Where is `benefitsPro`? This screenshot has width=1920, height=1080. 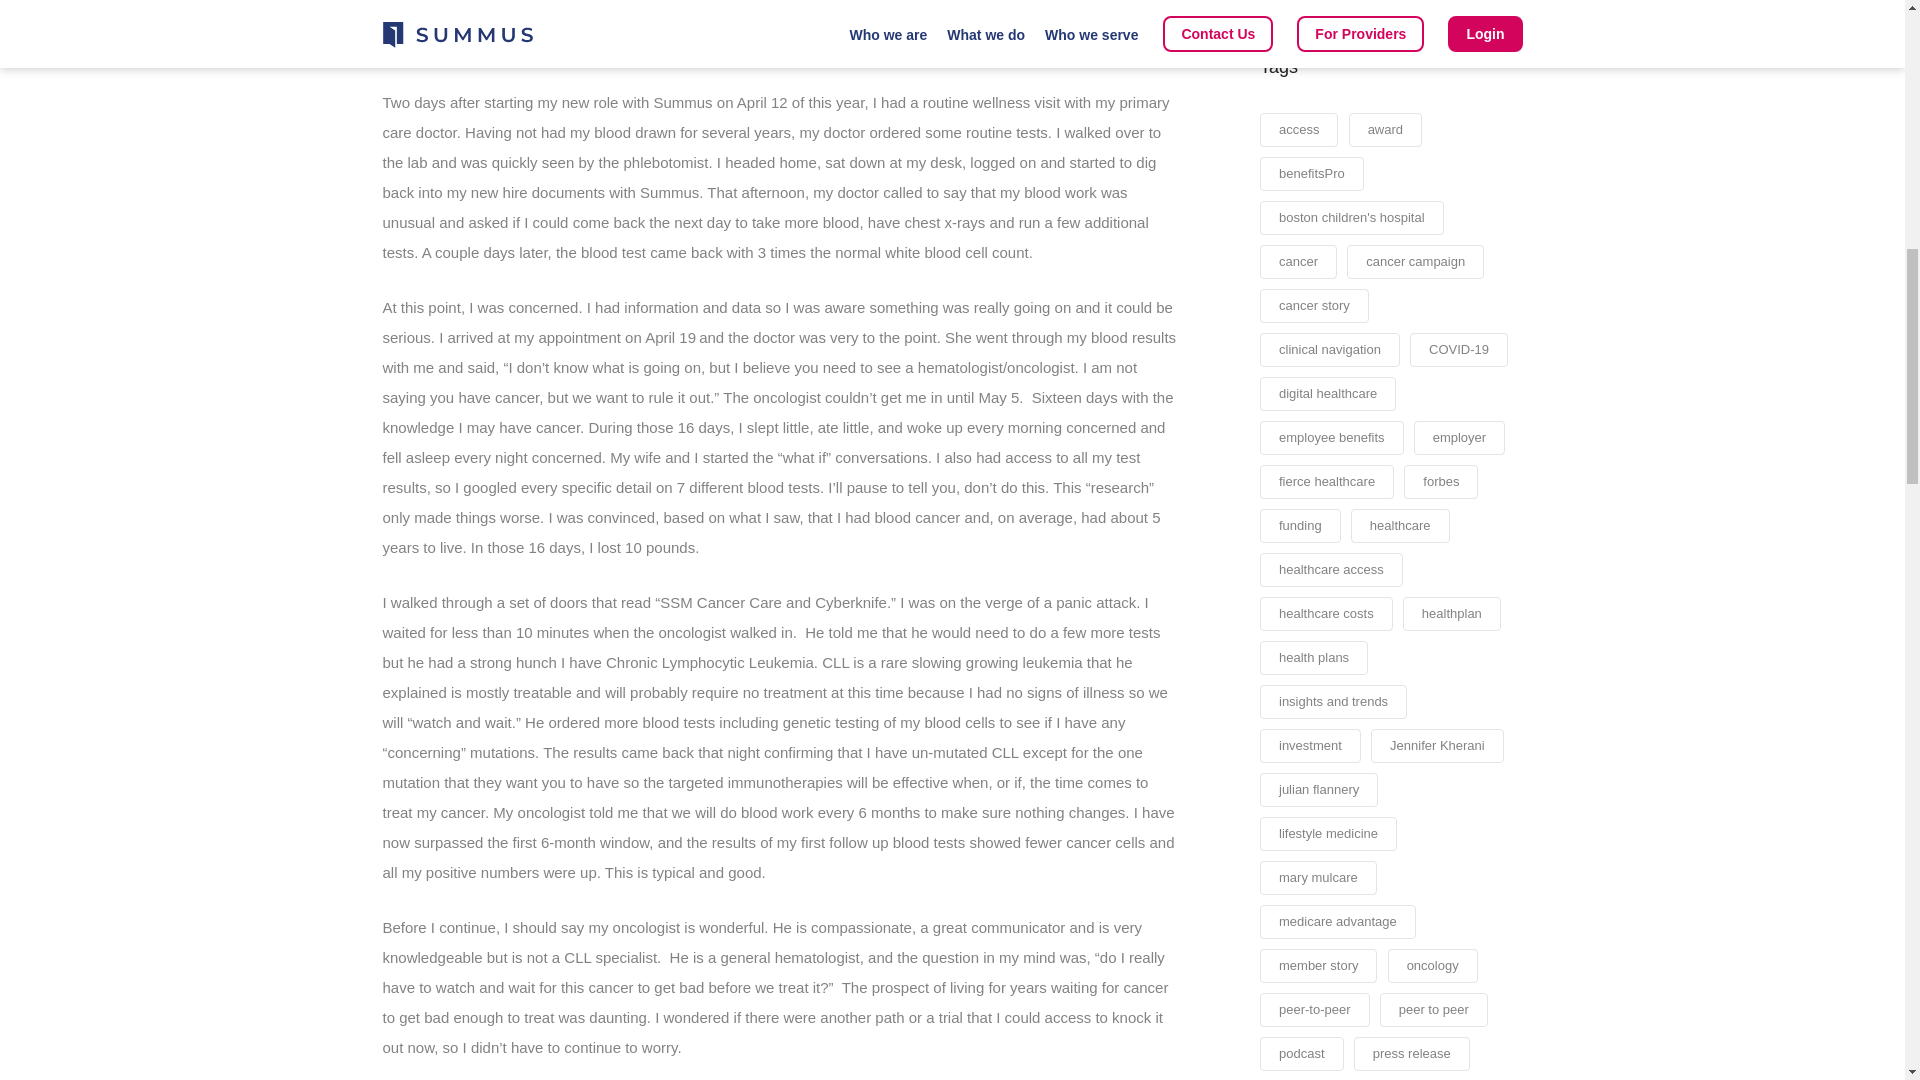
benefitsPro is located at coordinates (1311, 174).